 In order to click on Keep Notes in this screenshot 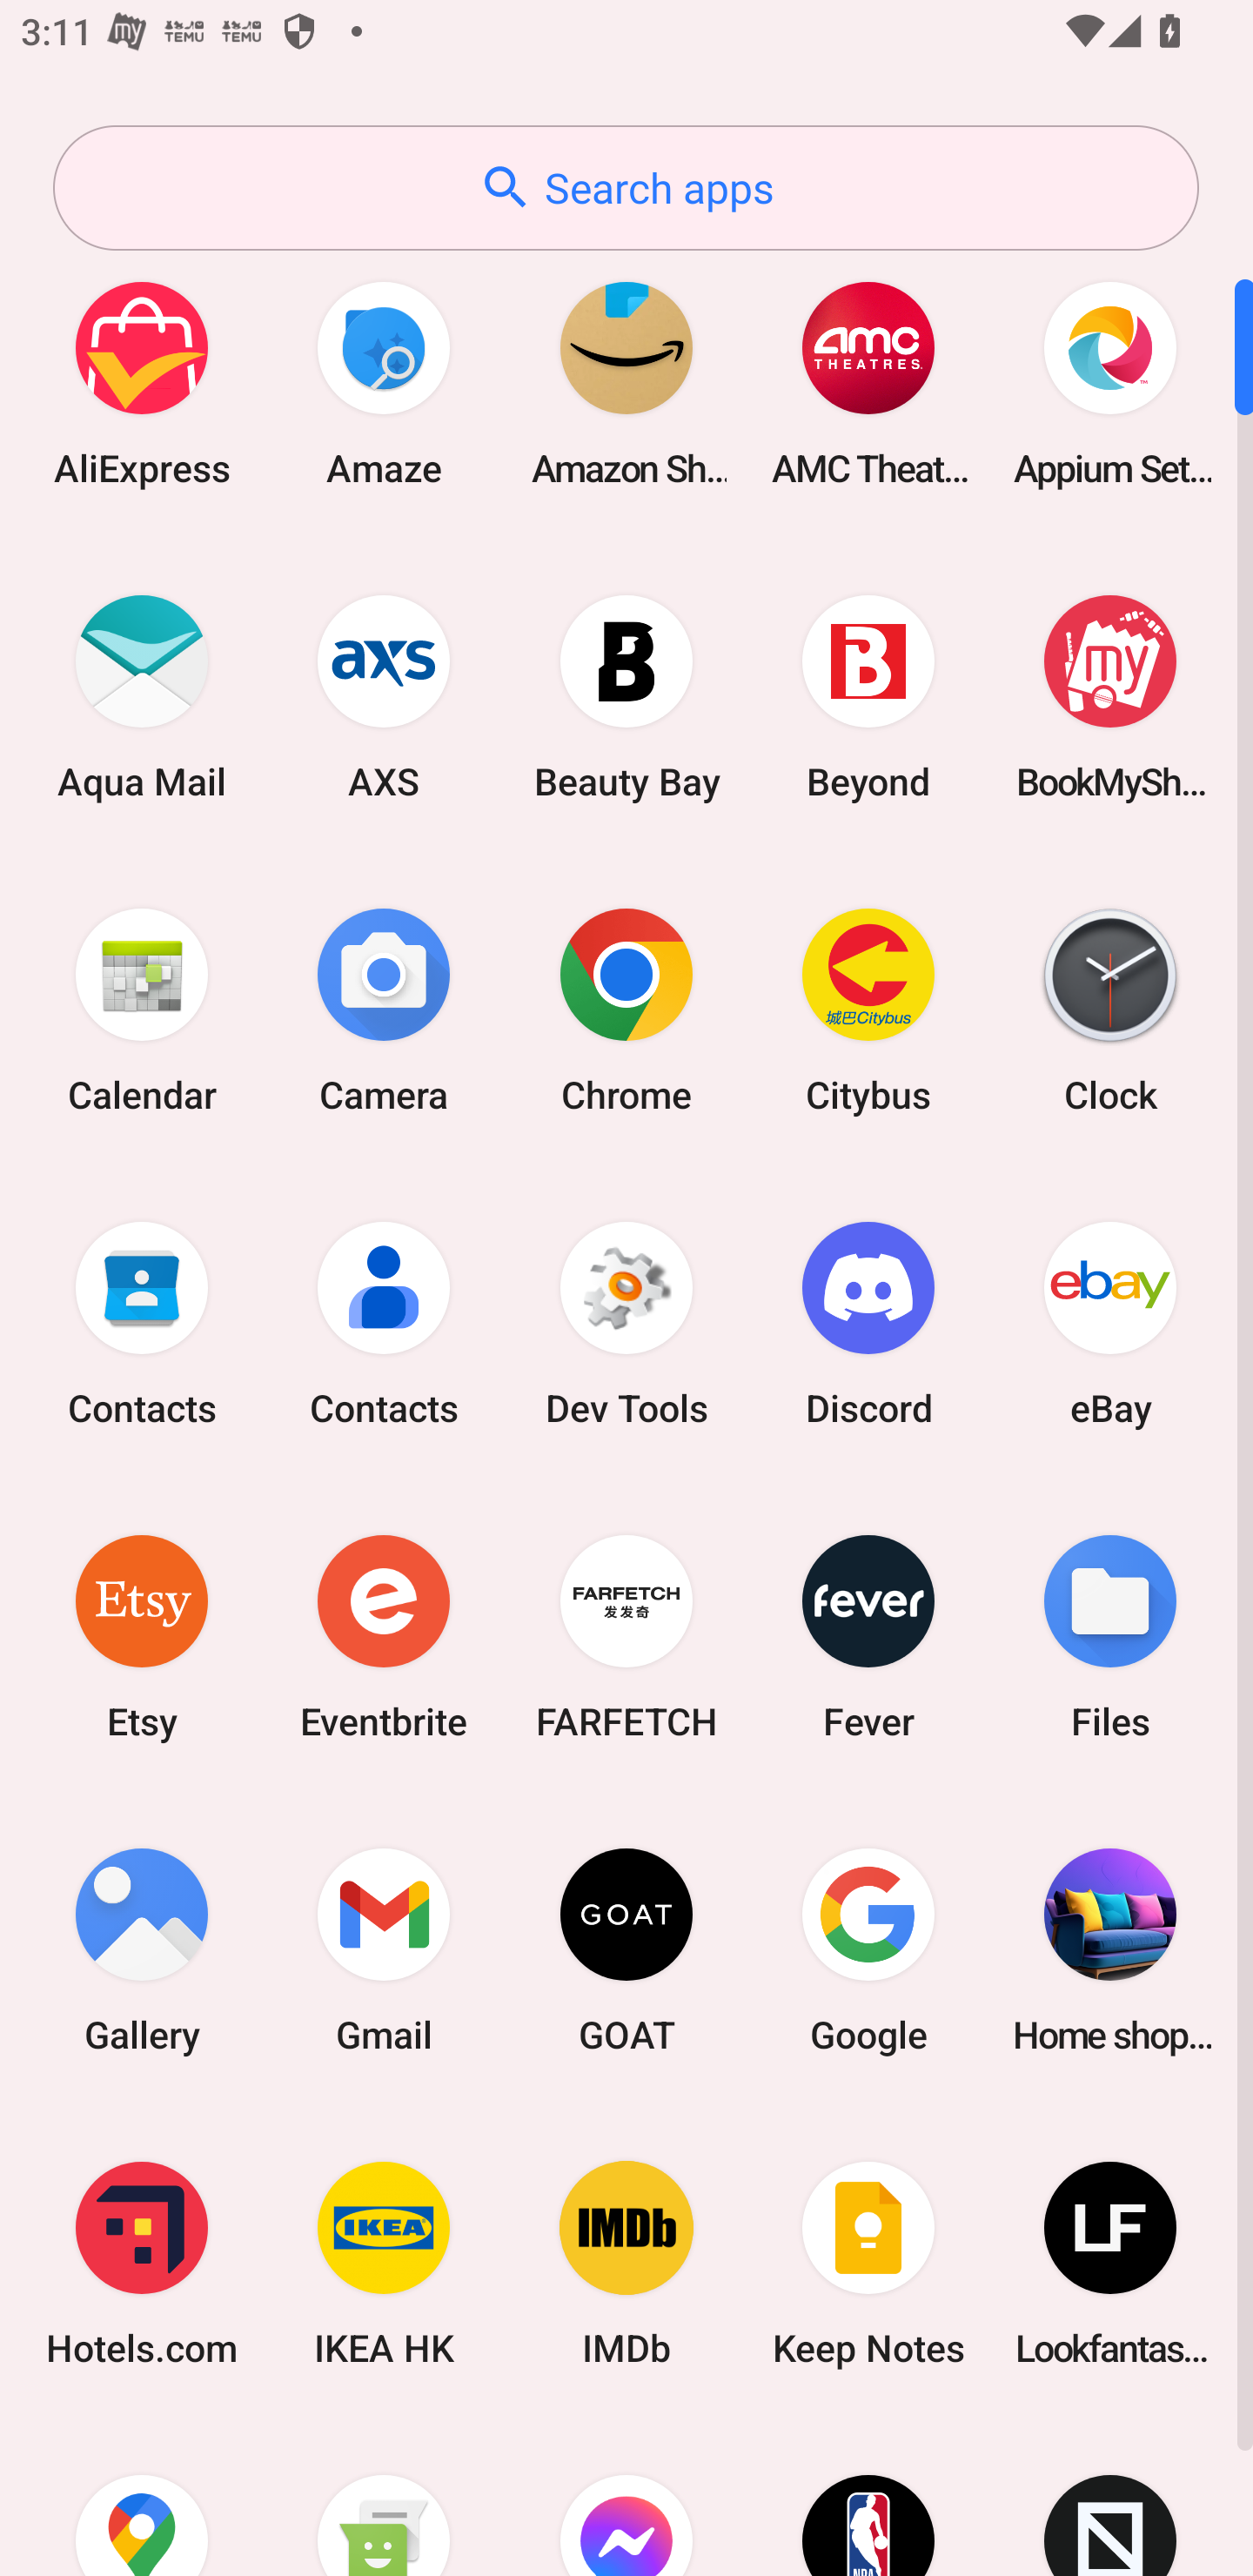, I will do `click(868, 2264)`.